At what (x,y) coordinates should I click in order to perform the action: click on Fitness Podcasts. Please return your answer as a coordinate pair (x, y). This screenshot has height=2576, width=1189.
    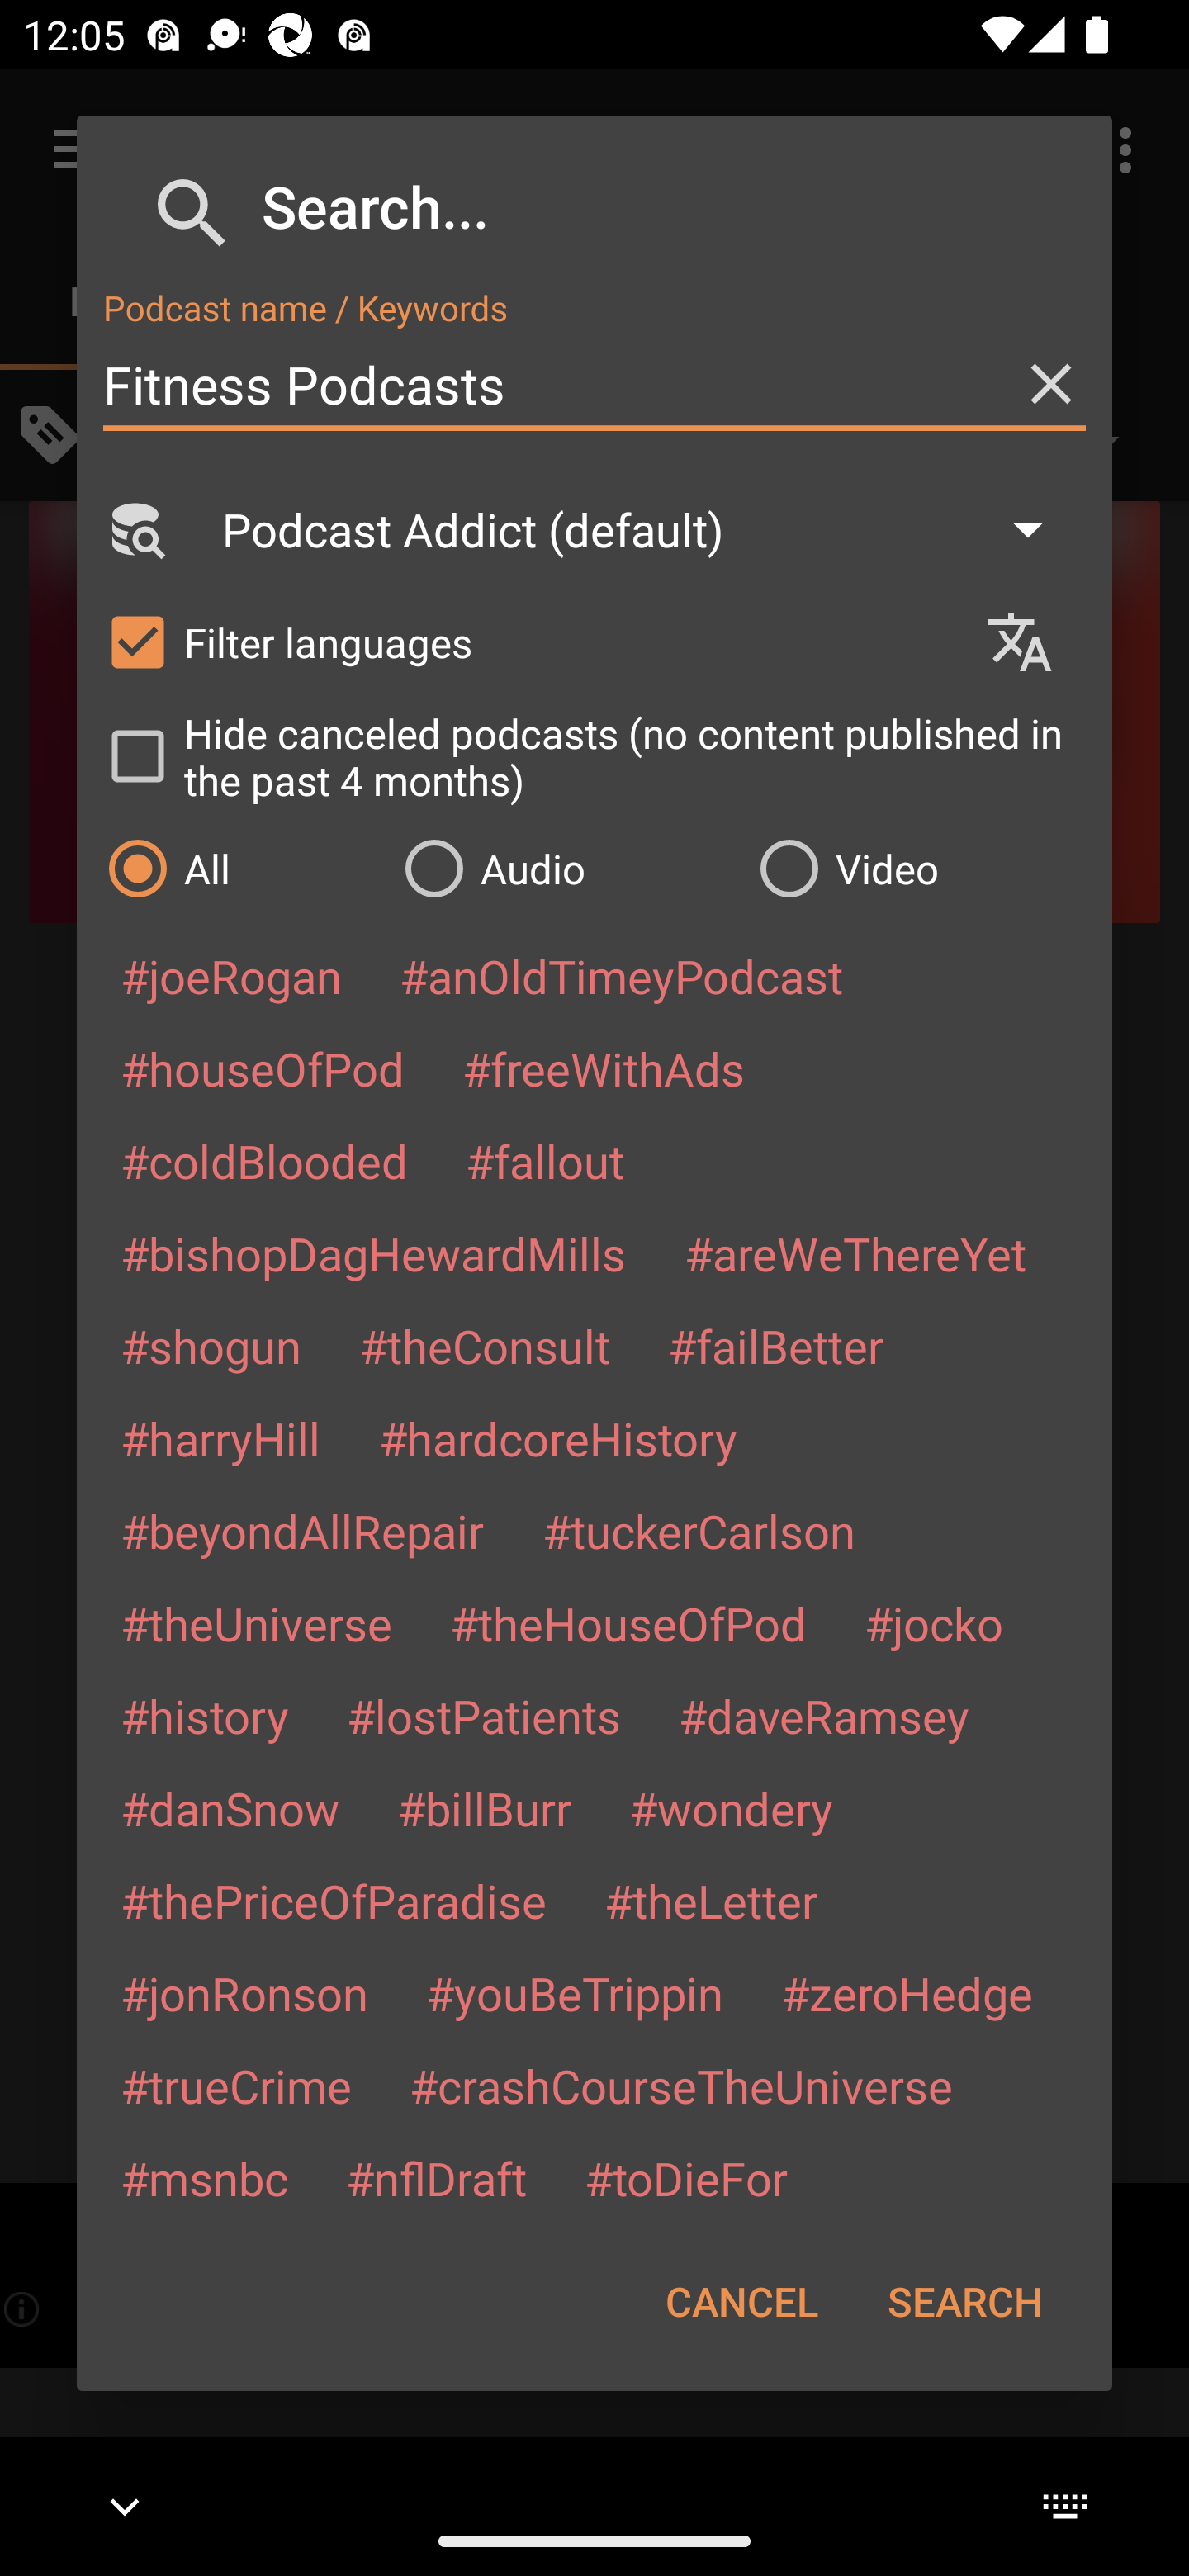
    Looking at the image, I should click on (594, 385).